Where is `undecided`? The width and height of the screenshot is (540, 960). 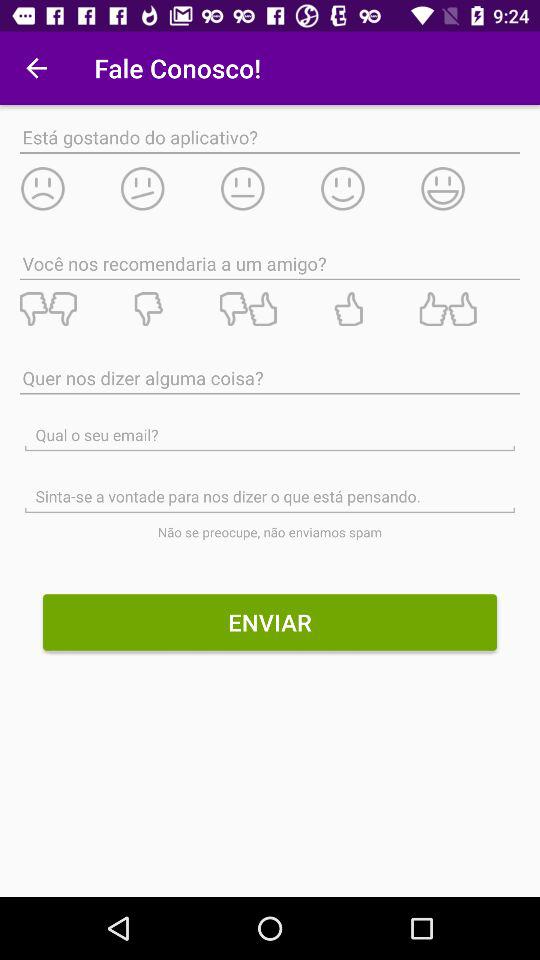
undecided is located at coordinates (269, 188).